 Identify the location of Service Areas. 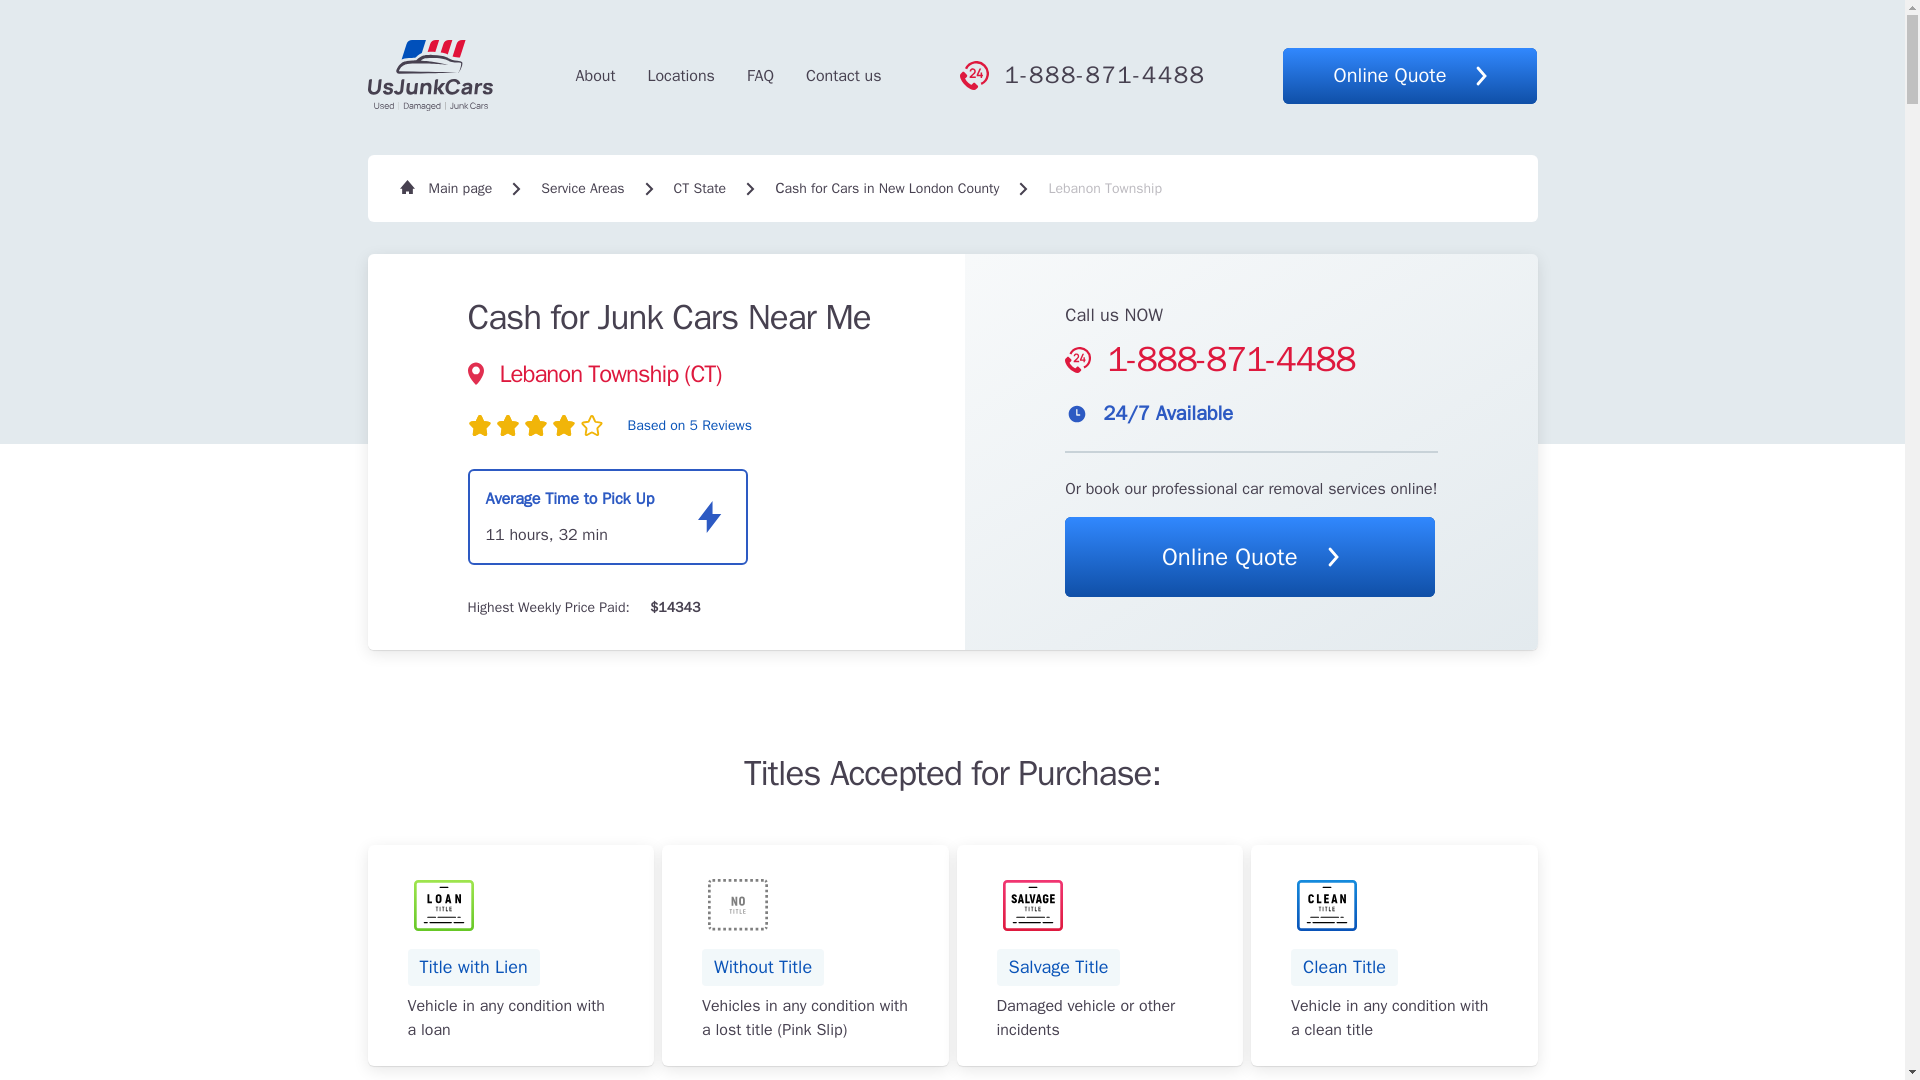
(582, 188).